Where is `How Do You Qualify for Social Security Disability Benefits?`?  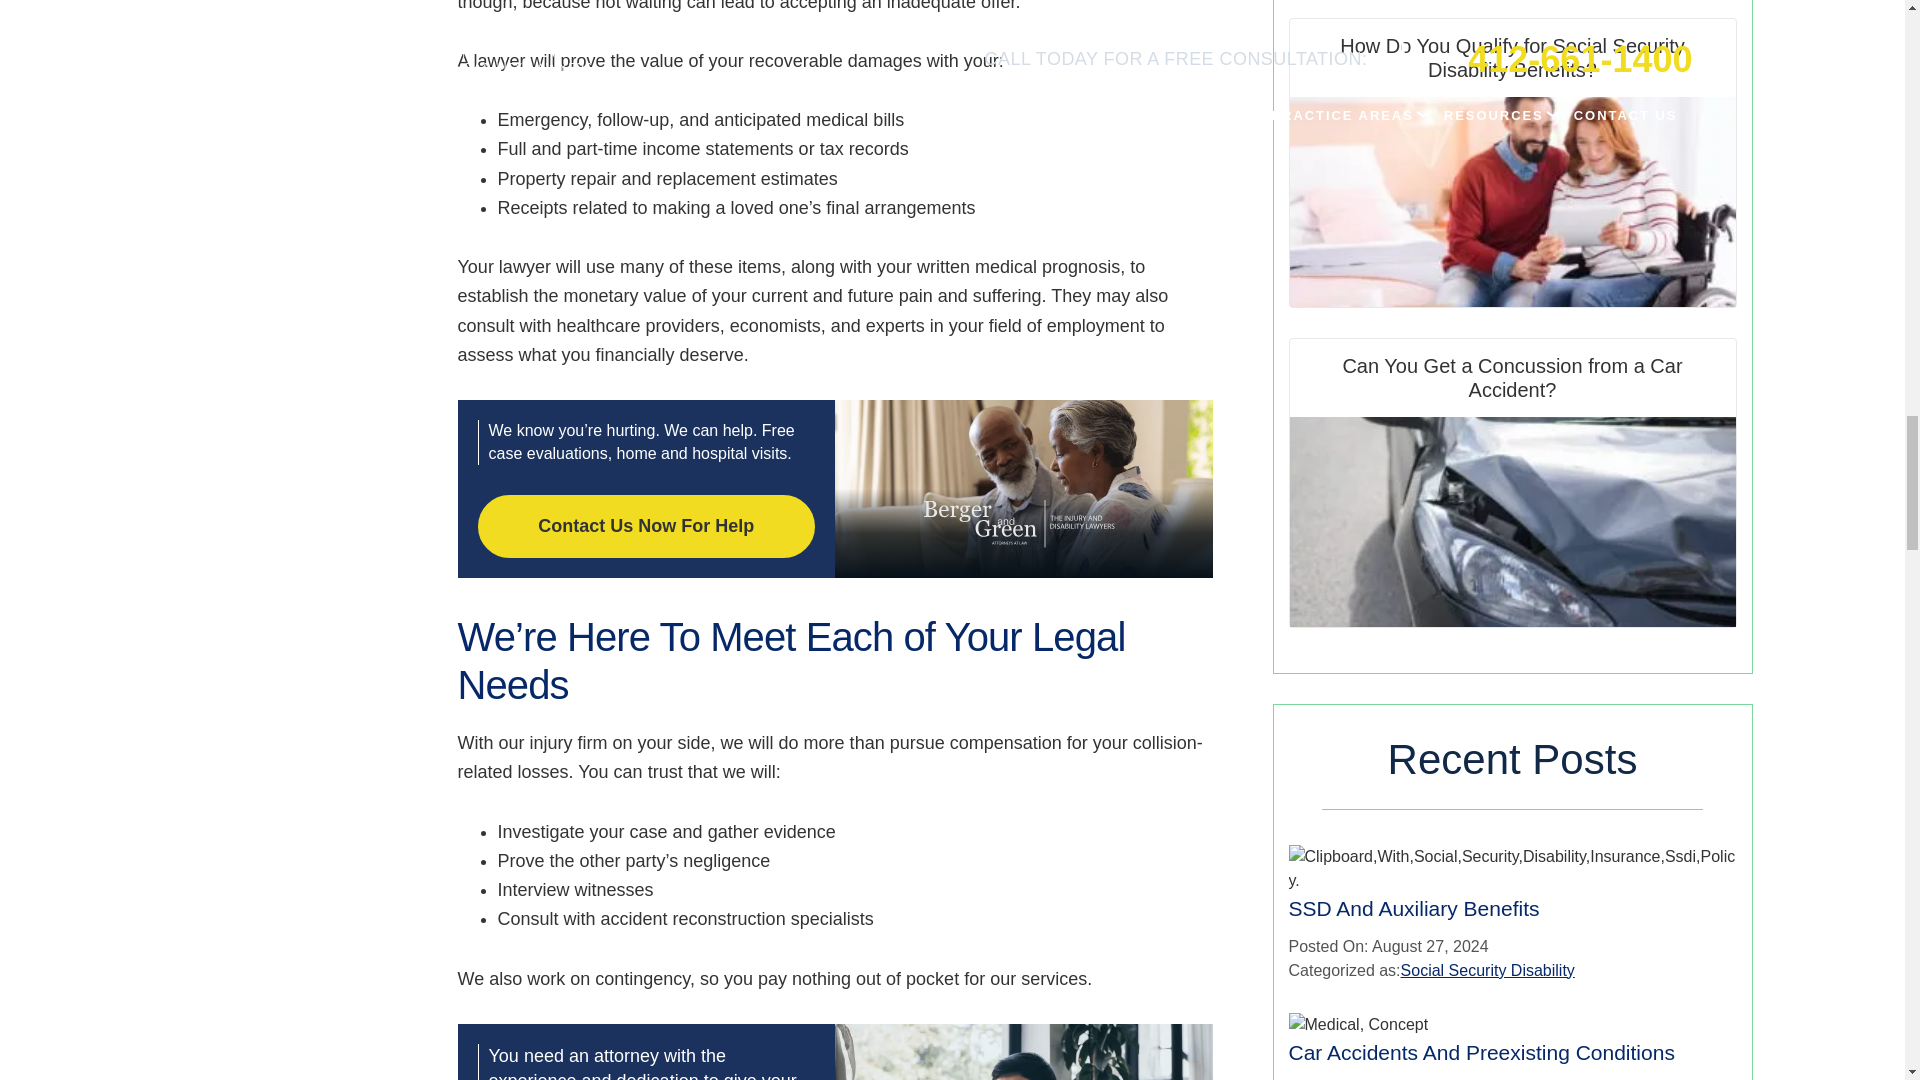
How Do You Qualify for Social Security Disability Benefits? is located at coordinates (1512, 162).